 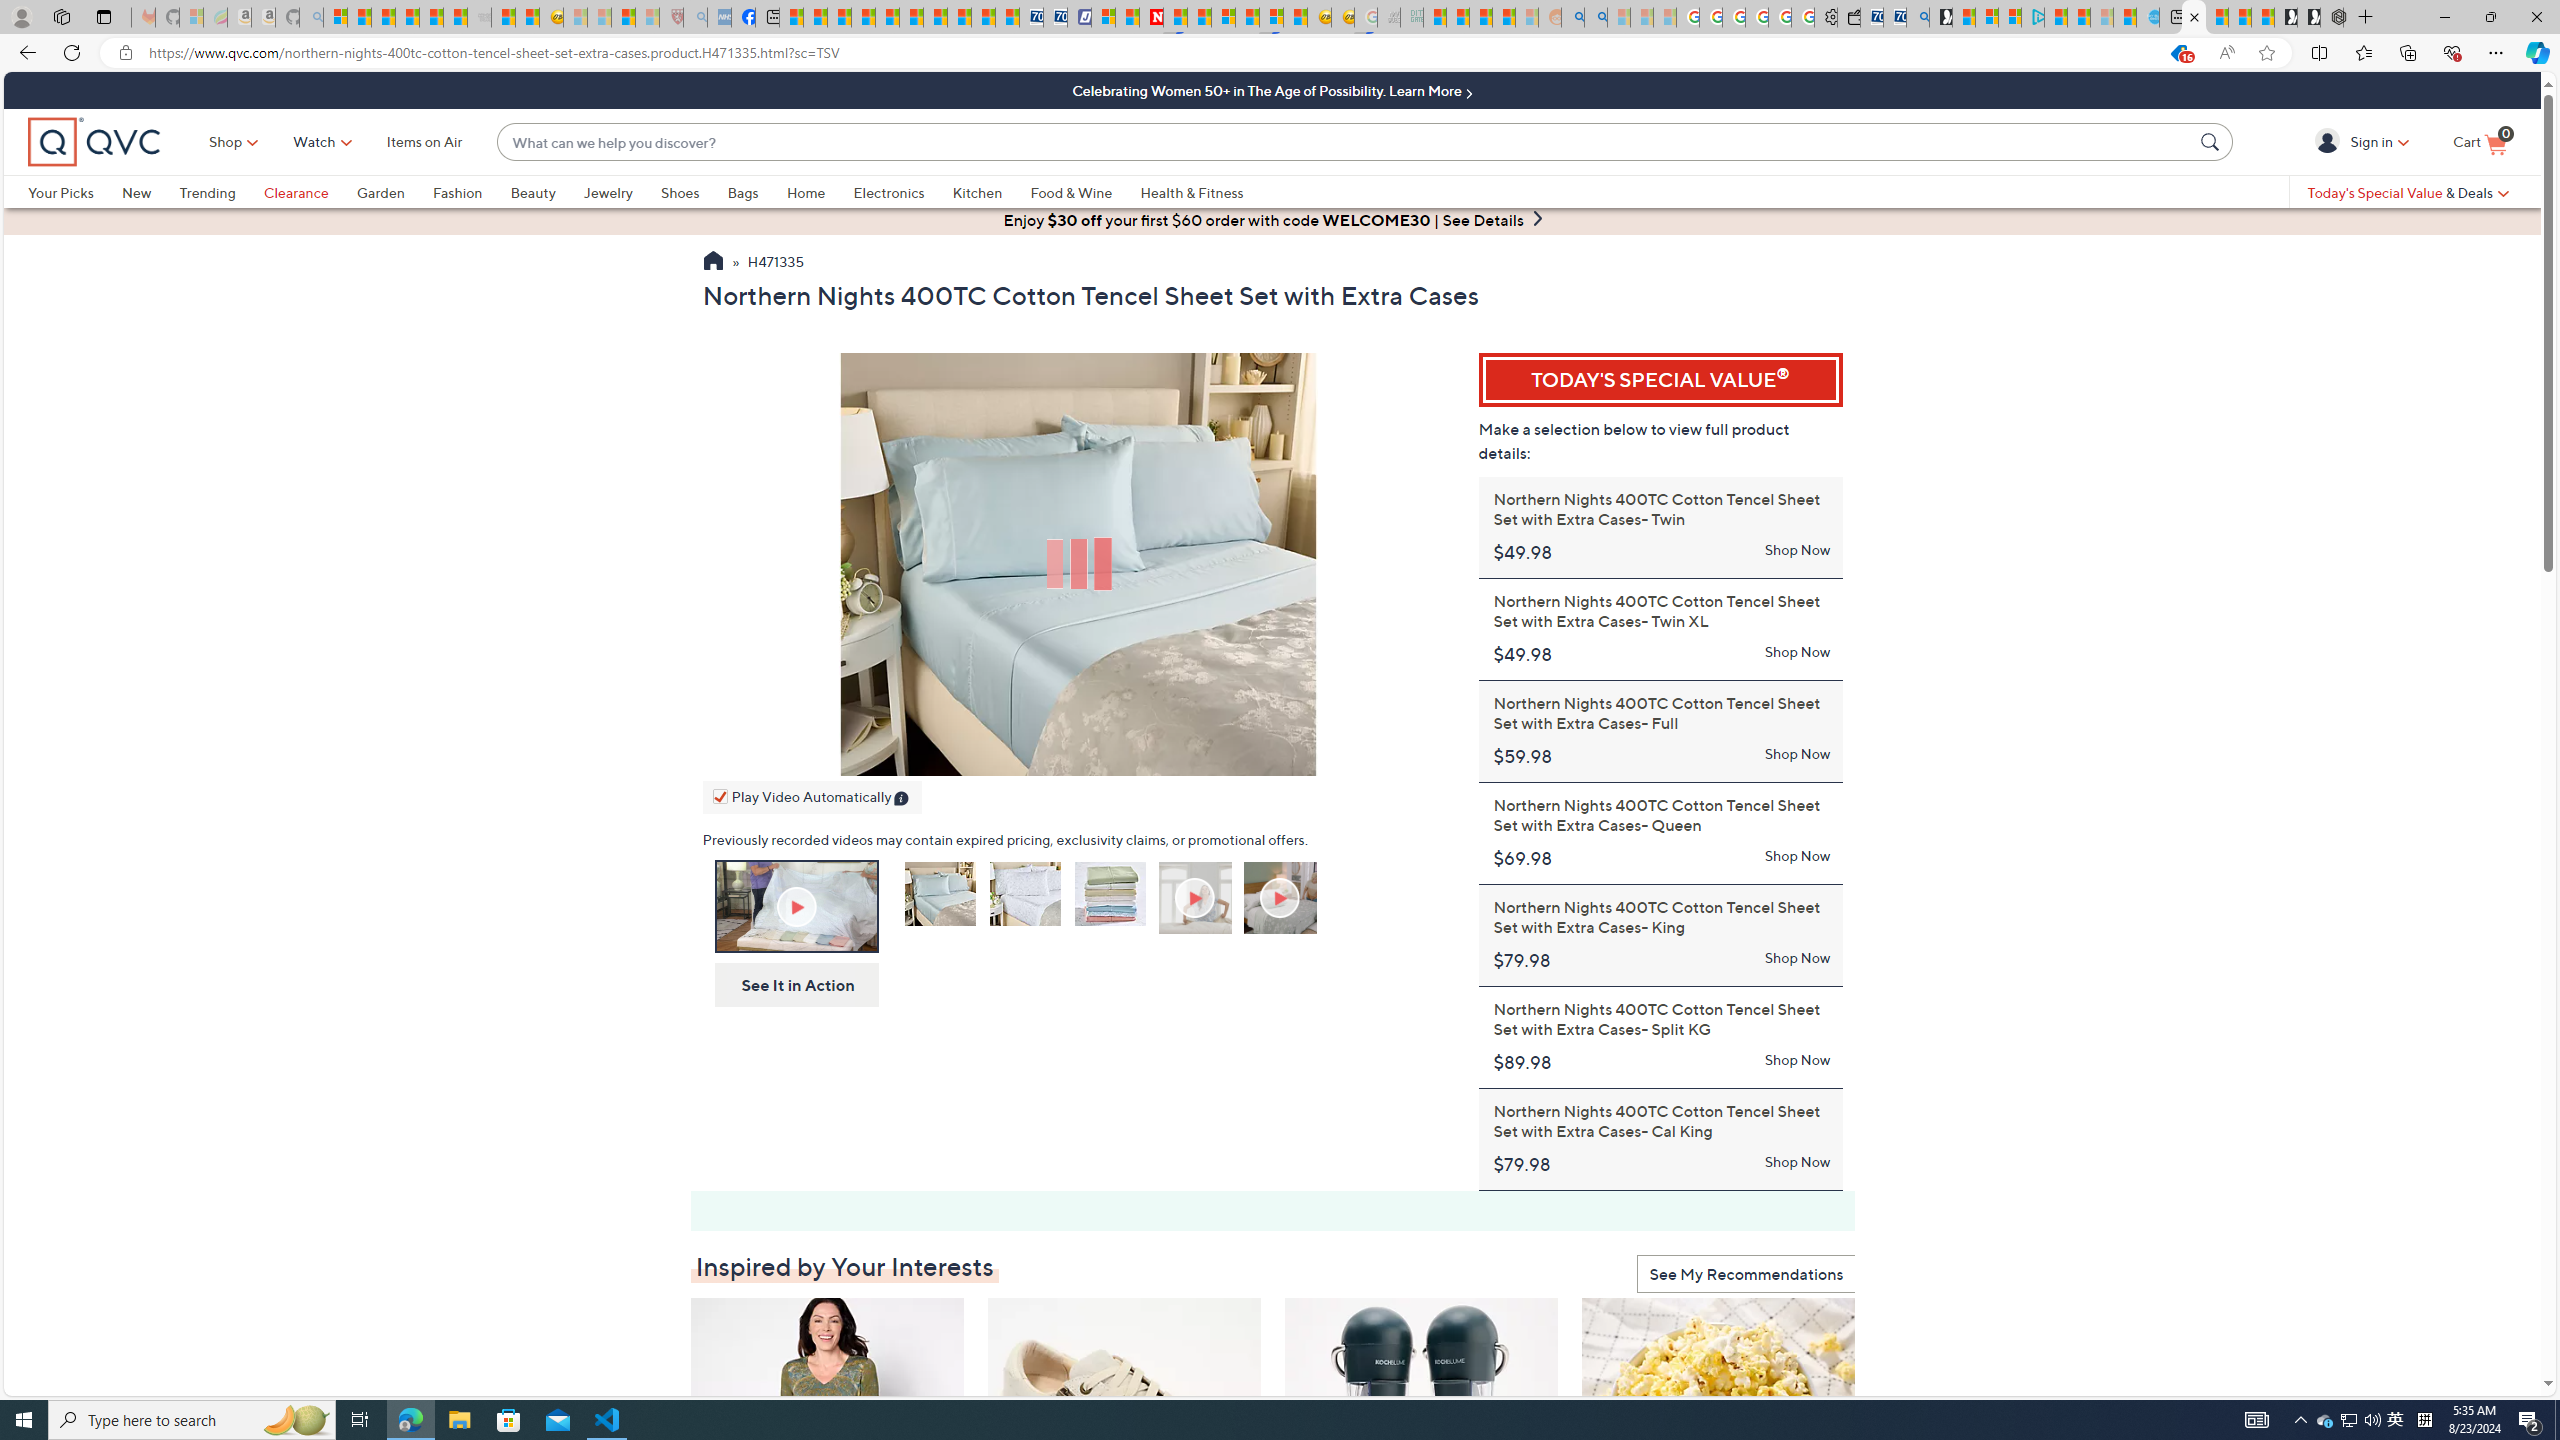 What do you see at coordinates (1054, 17) in the screenshot?
I see `Cheap Hotels - Save70.com` at bounding box center [1054, 17].